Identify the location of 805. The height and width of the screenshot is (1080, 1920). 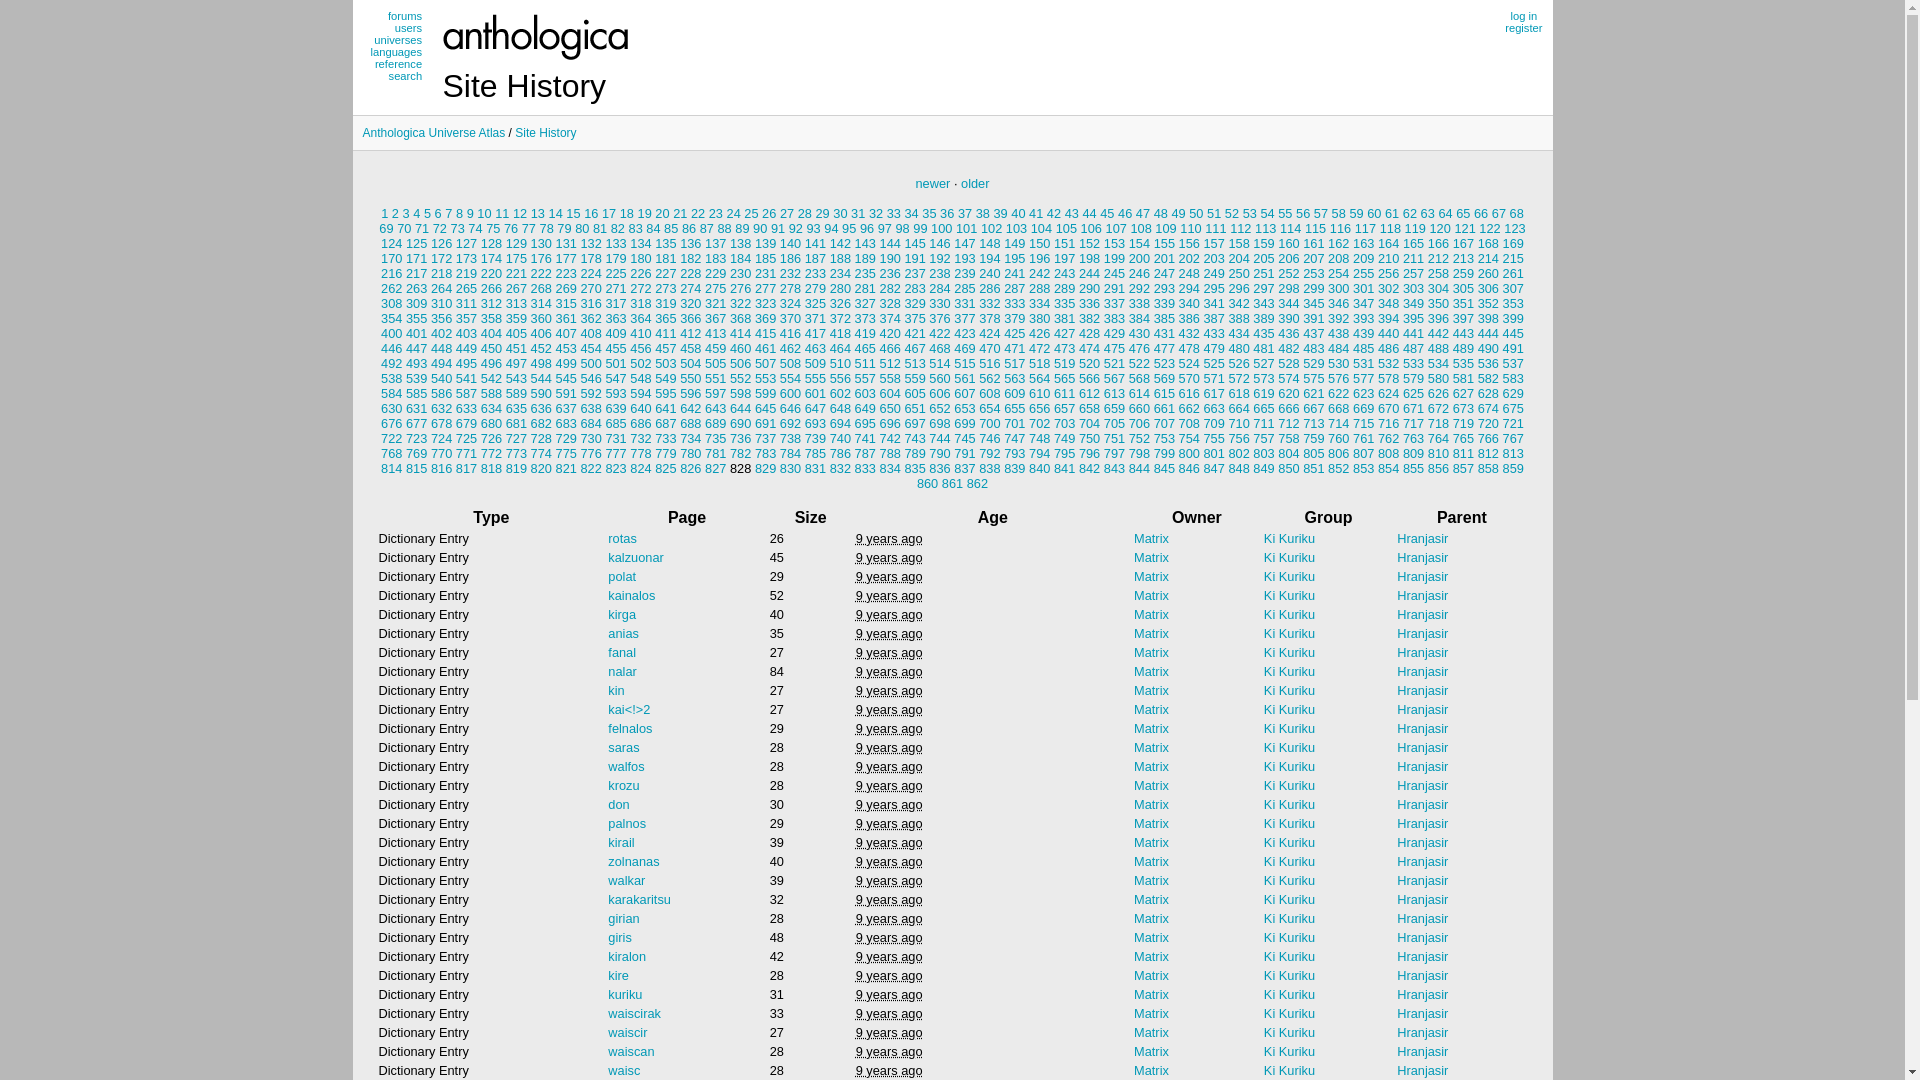
(1314, 454).